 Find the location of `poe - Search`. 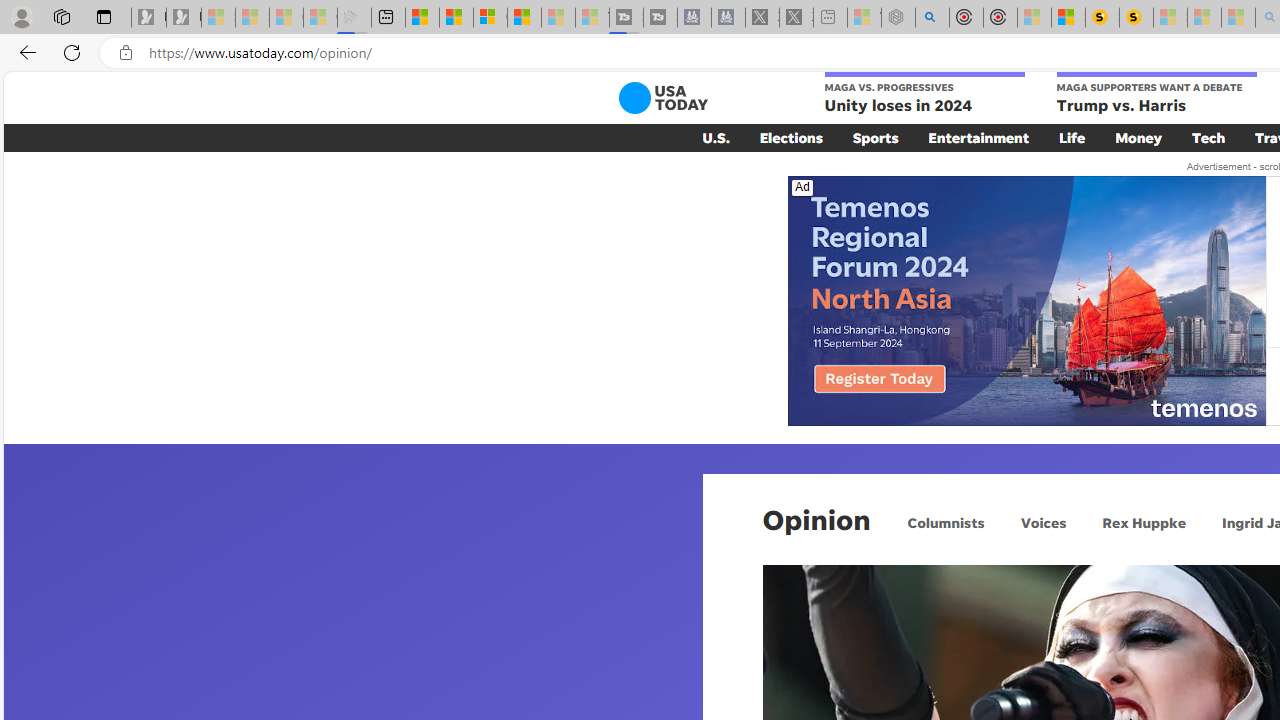

poe - Search is located at coordinates (932, 18).